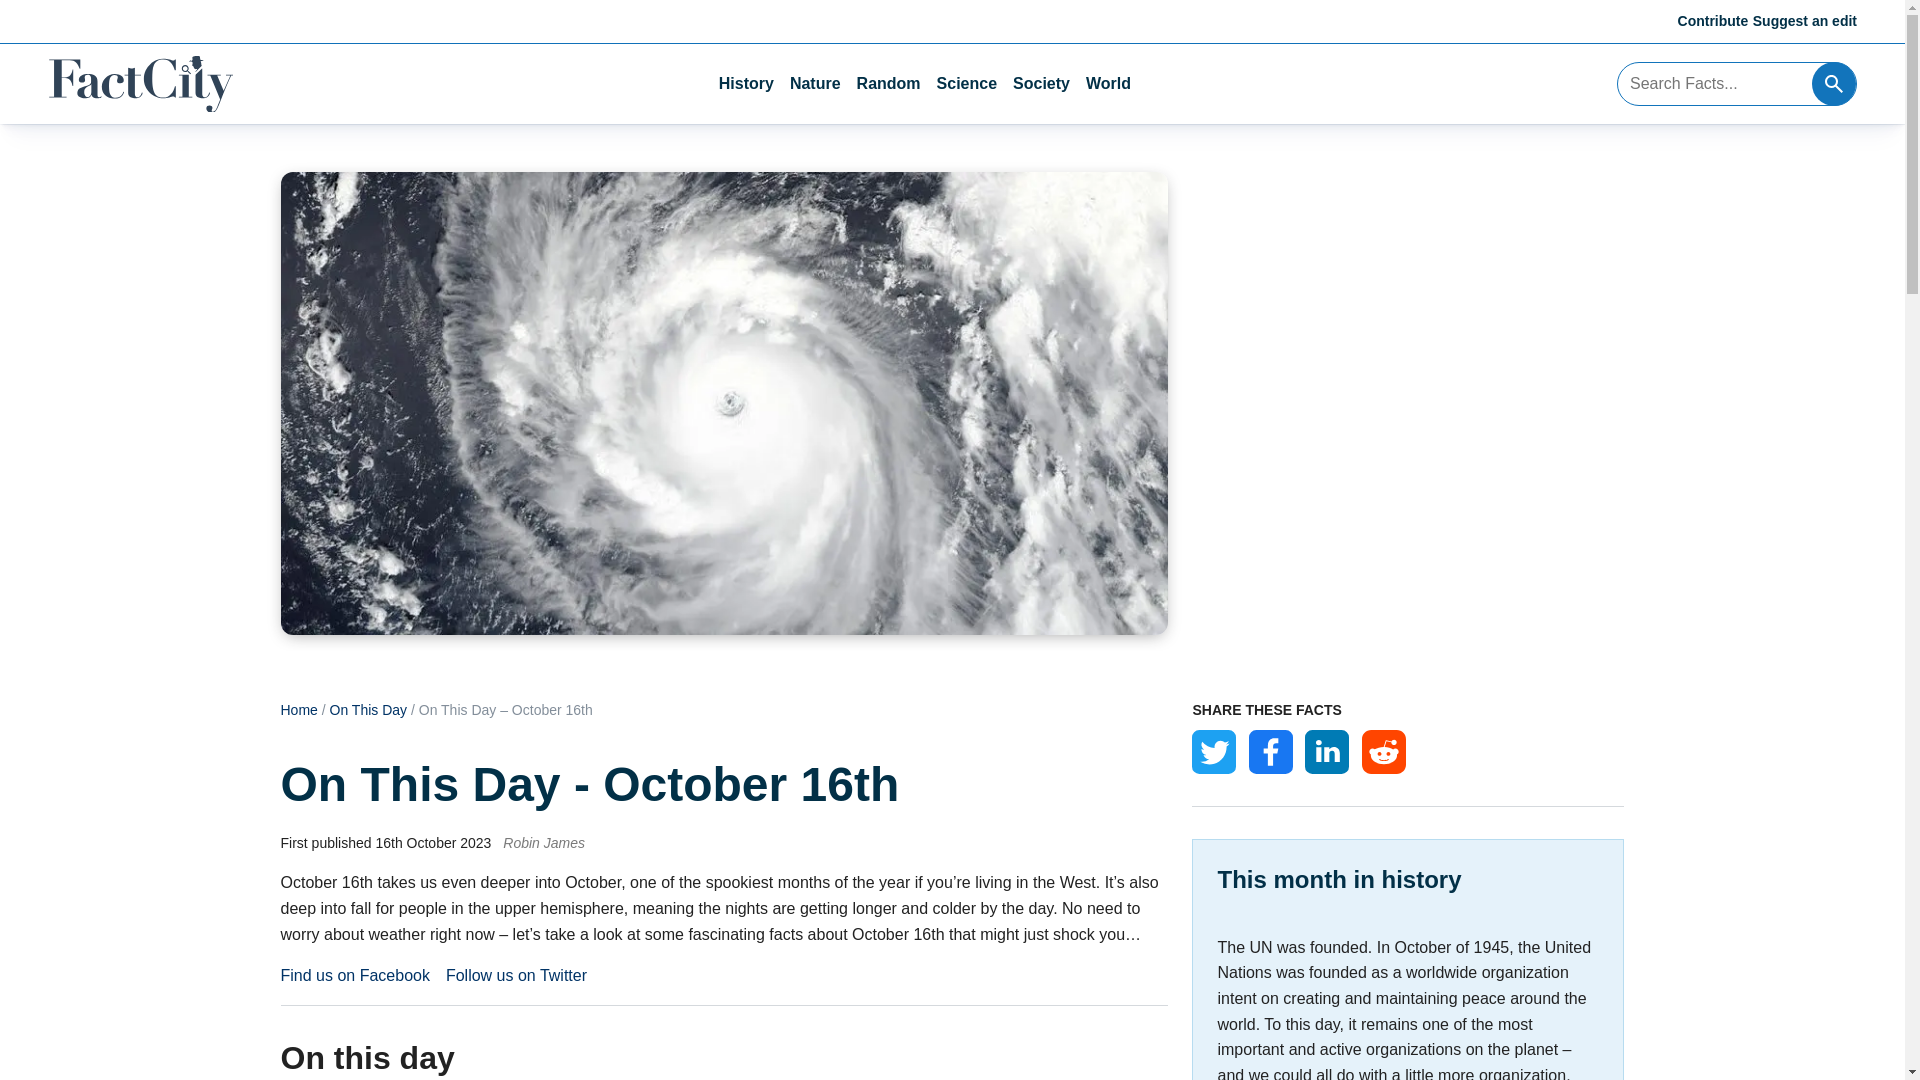 Image resolution: width=1920 pixels, height=1080 pixels. What do you see at coordinates (1714, 20) in the screenshot?
I see `Contribute` at bounding box center [1714, 20].